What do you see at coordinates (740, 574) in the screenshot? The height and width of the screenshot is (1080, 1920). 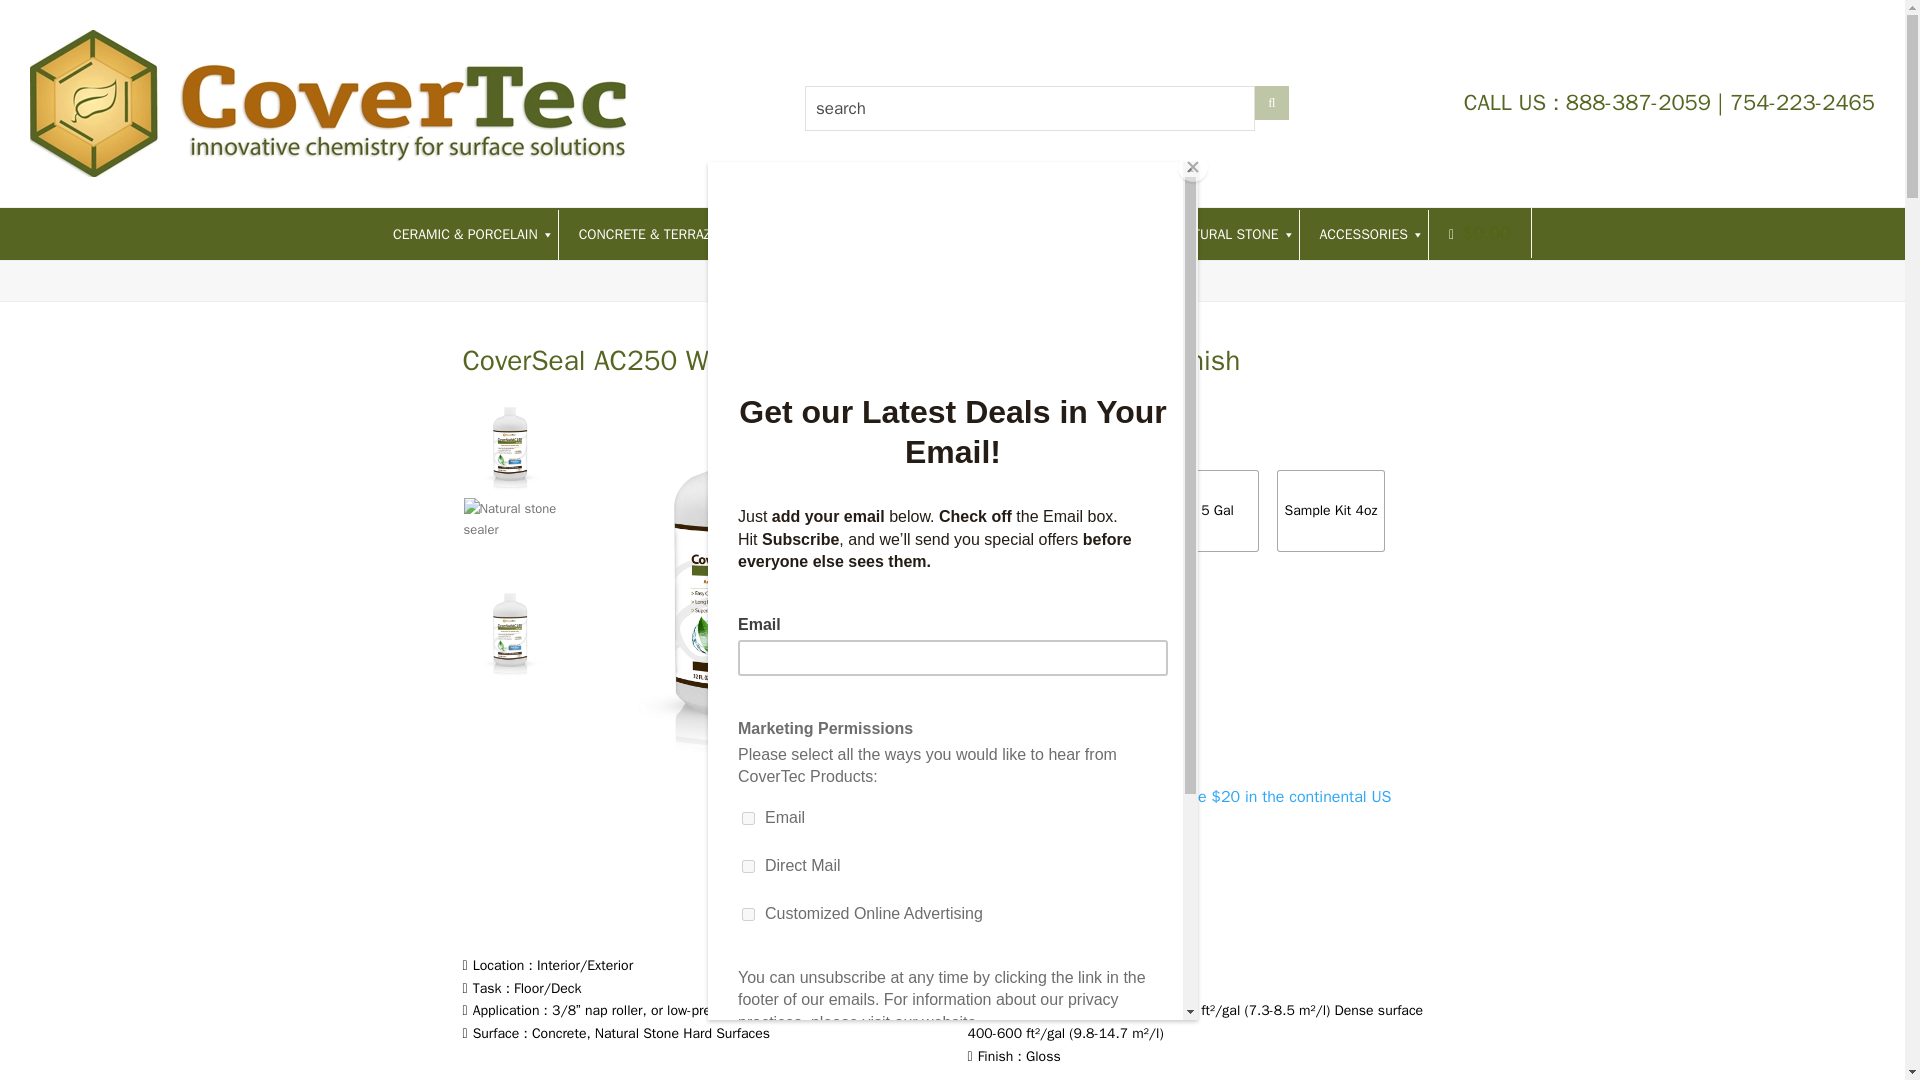 I see `CoverSeal AC250 Gloss - 1Qrt` at bounding box center [740, 574].